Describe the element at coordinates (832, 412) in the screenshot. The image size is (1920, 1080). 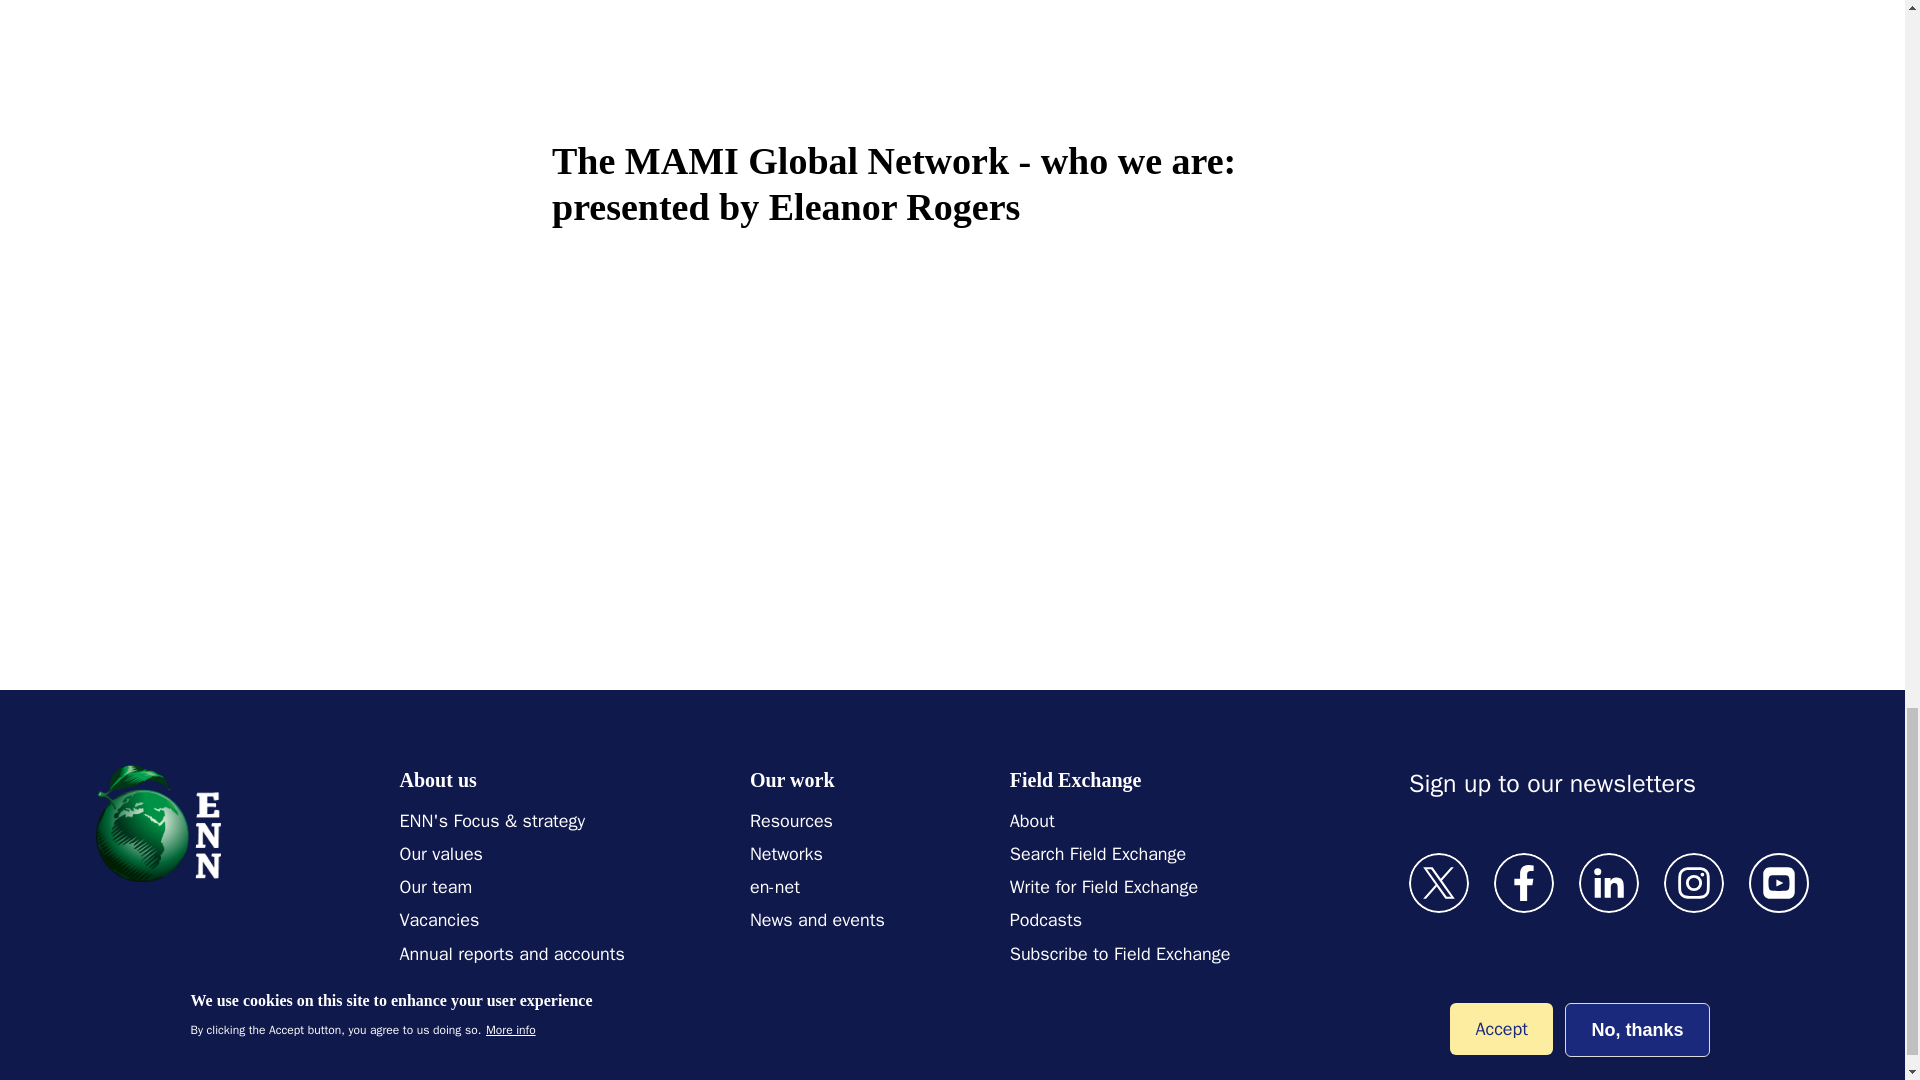
I see `YouTube video player` at that location.